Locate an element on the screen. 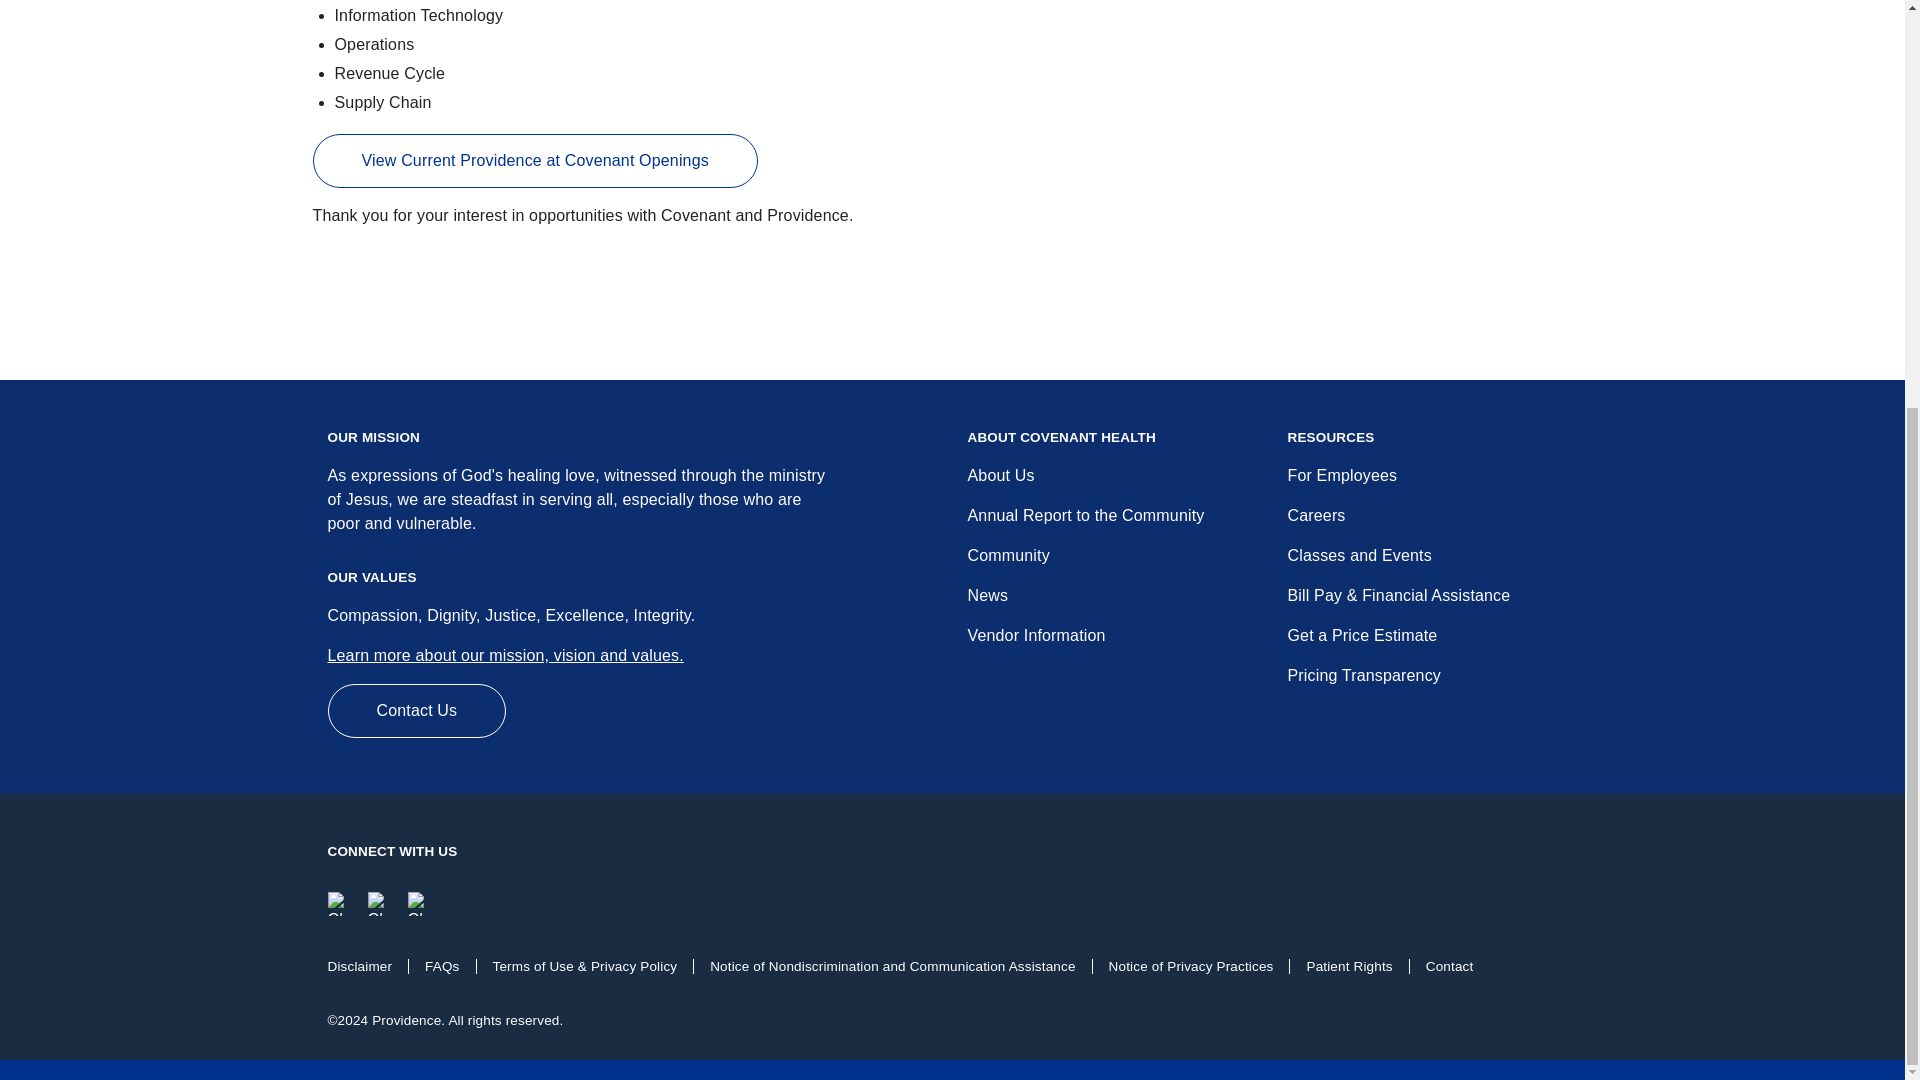 The height and width of the screenshot is (1080, 1920). For Employees is located at coordinates (1342, 474).